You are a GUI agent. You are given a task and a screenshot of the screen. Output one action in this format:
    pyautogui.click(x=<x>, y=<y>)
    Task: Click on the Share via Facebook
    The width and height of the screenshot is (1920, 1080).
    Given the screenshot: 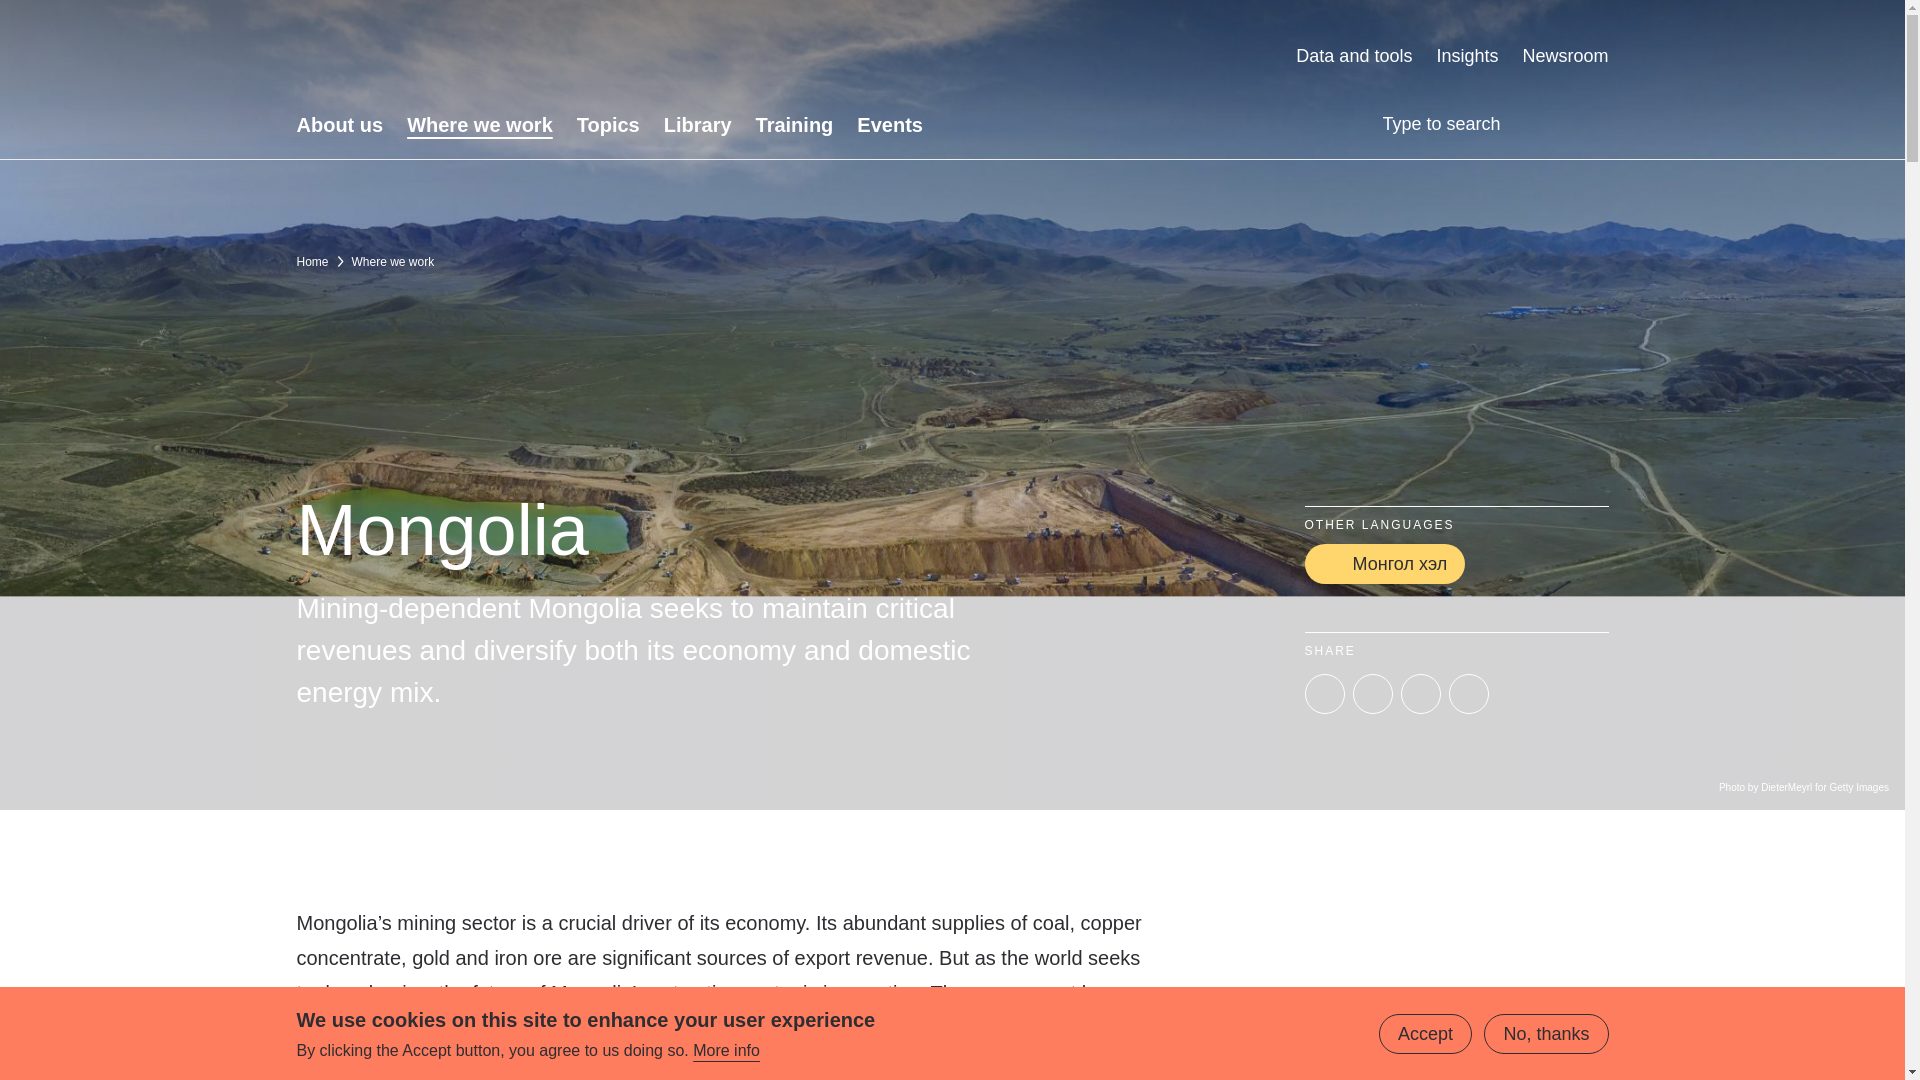 What is the action you would take?
    pyautogui.click(x=1420, y=693)
    